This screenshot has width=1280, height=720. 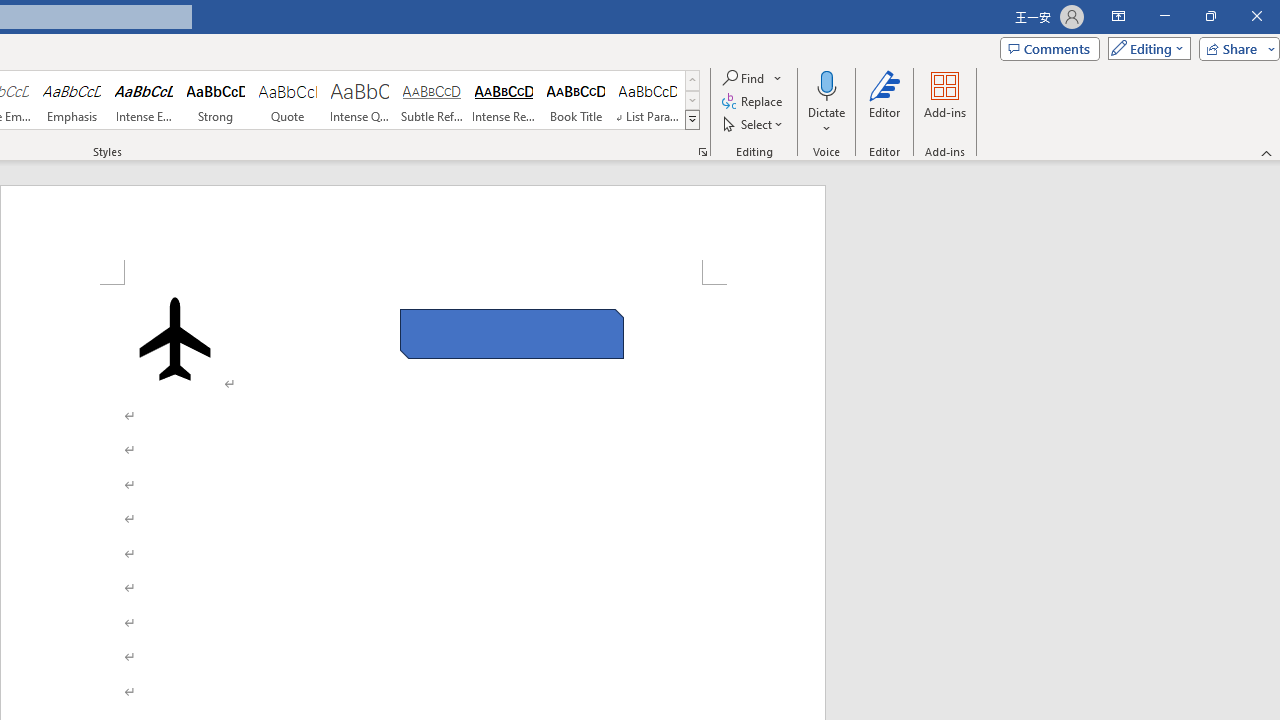 What do you see at coordinates (359, 100) in the screenshot?
I see `Intense Quote` at bounding box center [359, 100].